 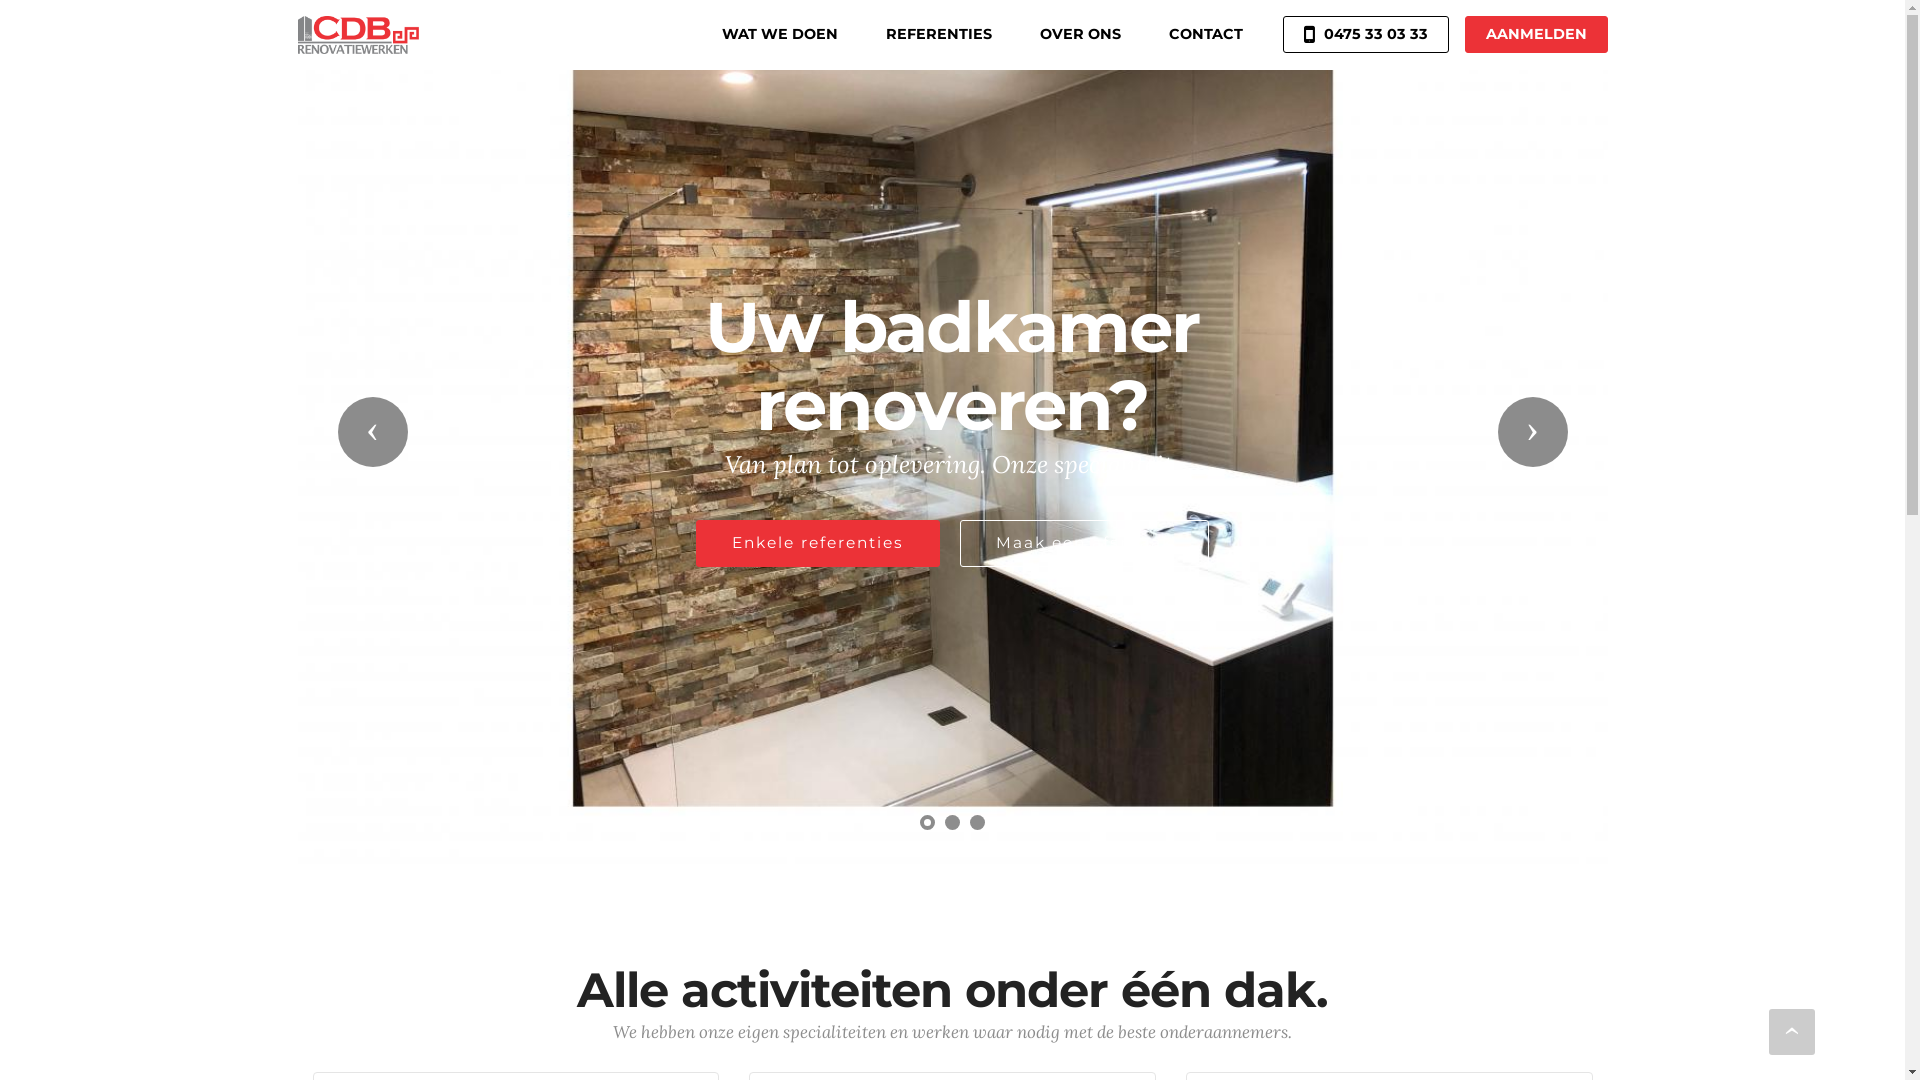 I want to click on CONTACT, so click(x=1206, y=35).